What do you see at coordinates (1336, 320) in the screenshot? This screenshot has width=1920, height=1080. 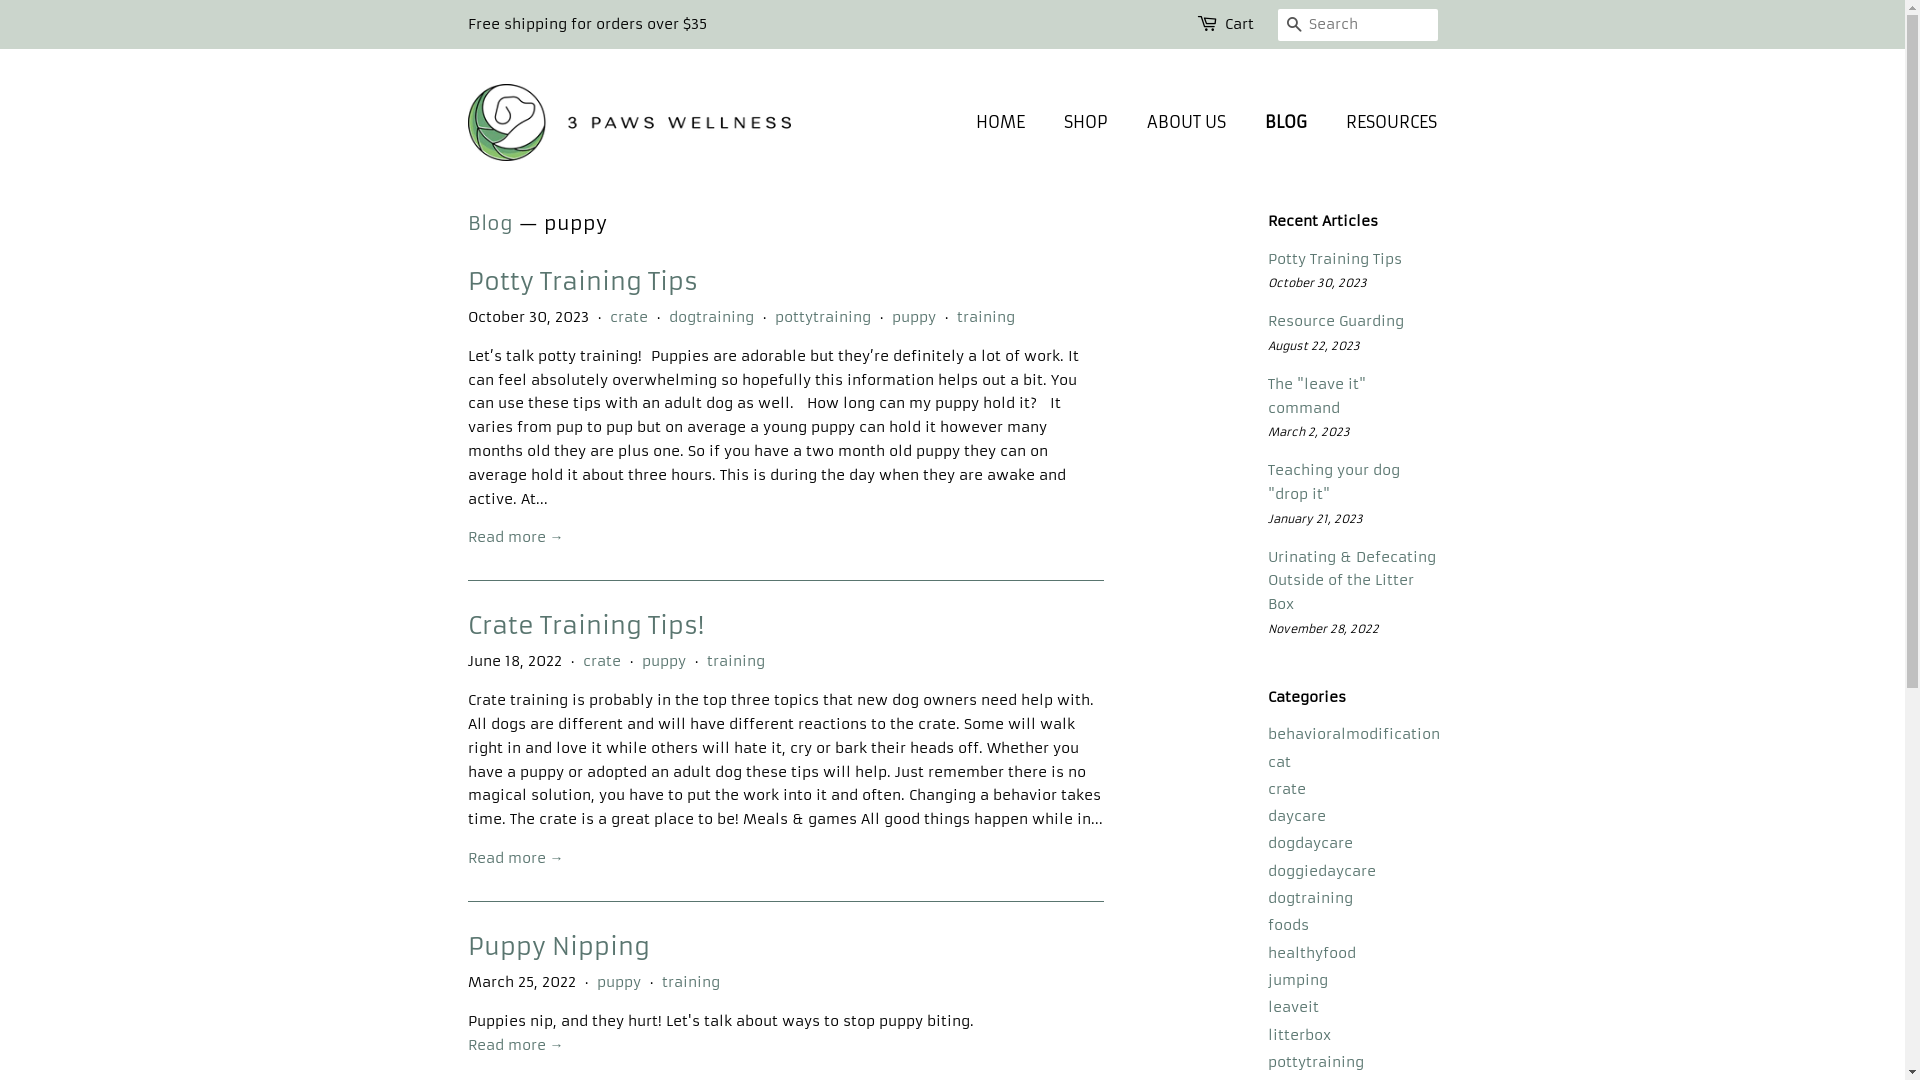 I see `Resource Guarding` at bounding box center [1336, 320].